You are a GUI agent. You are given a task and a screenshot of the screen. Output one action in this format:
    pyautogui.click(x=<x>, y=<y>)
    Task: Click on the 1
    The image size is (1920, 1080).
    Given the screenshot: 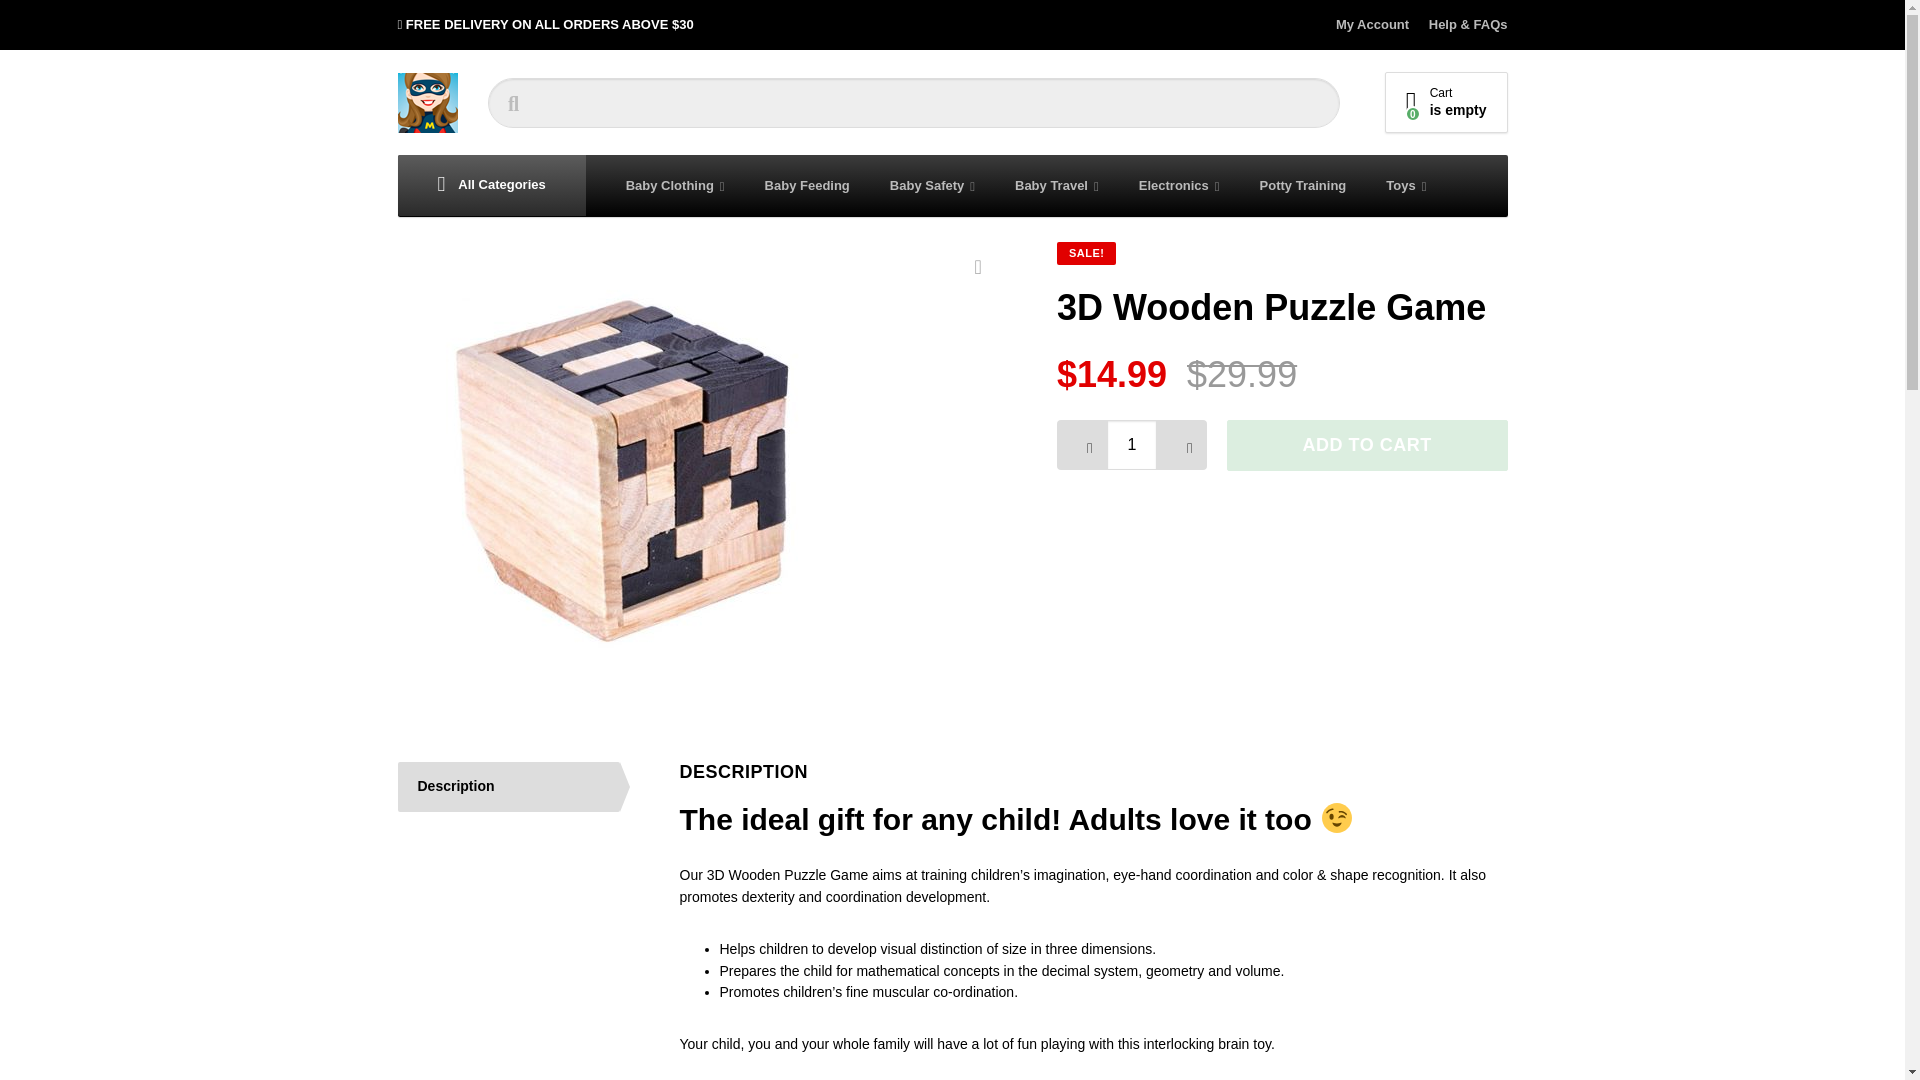 What is the action you would take?
    pyautogui.click(x=1132, y=444)
    